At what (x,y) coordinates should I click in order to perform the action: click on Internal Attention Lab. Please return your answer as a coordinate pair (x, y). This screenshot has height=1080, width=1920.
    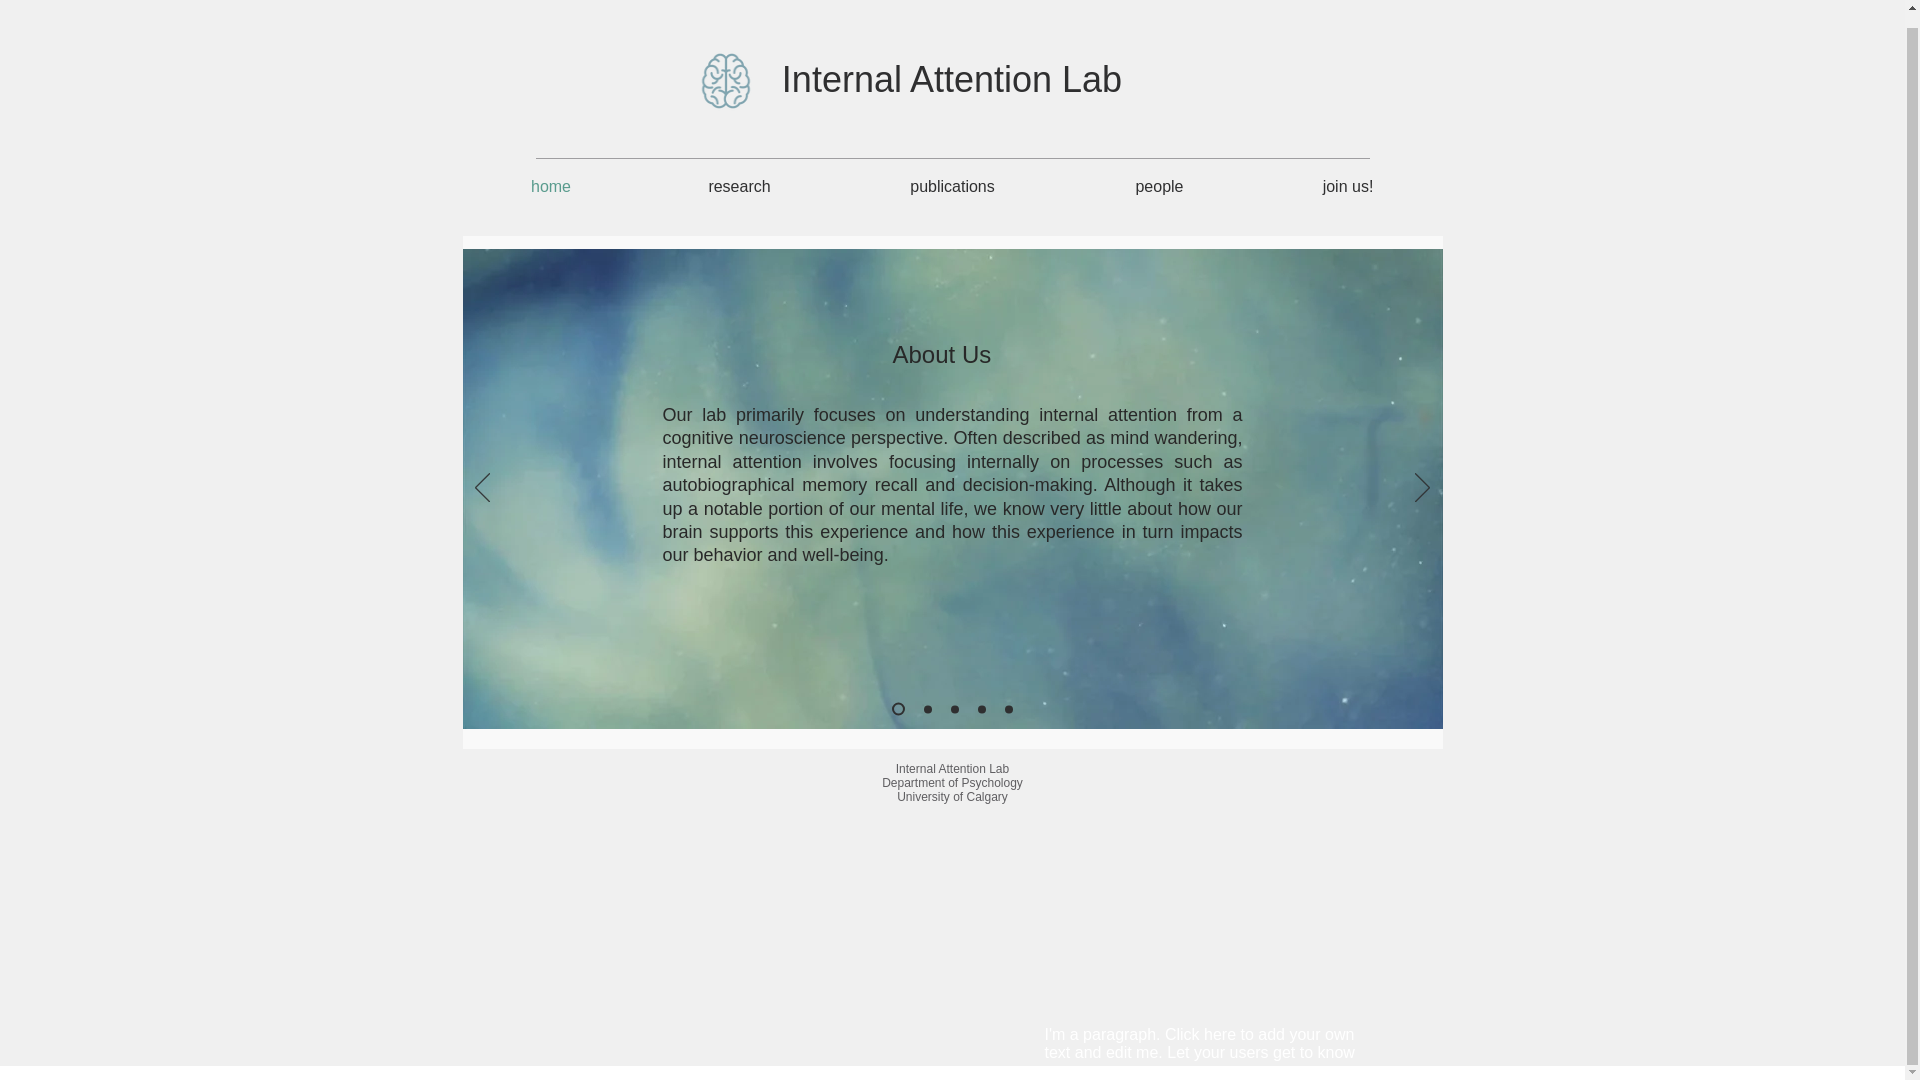
    Looking at the image, I should click on (951, 80).